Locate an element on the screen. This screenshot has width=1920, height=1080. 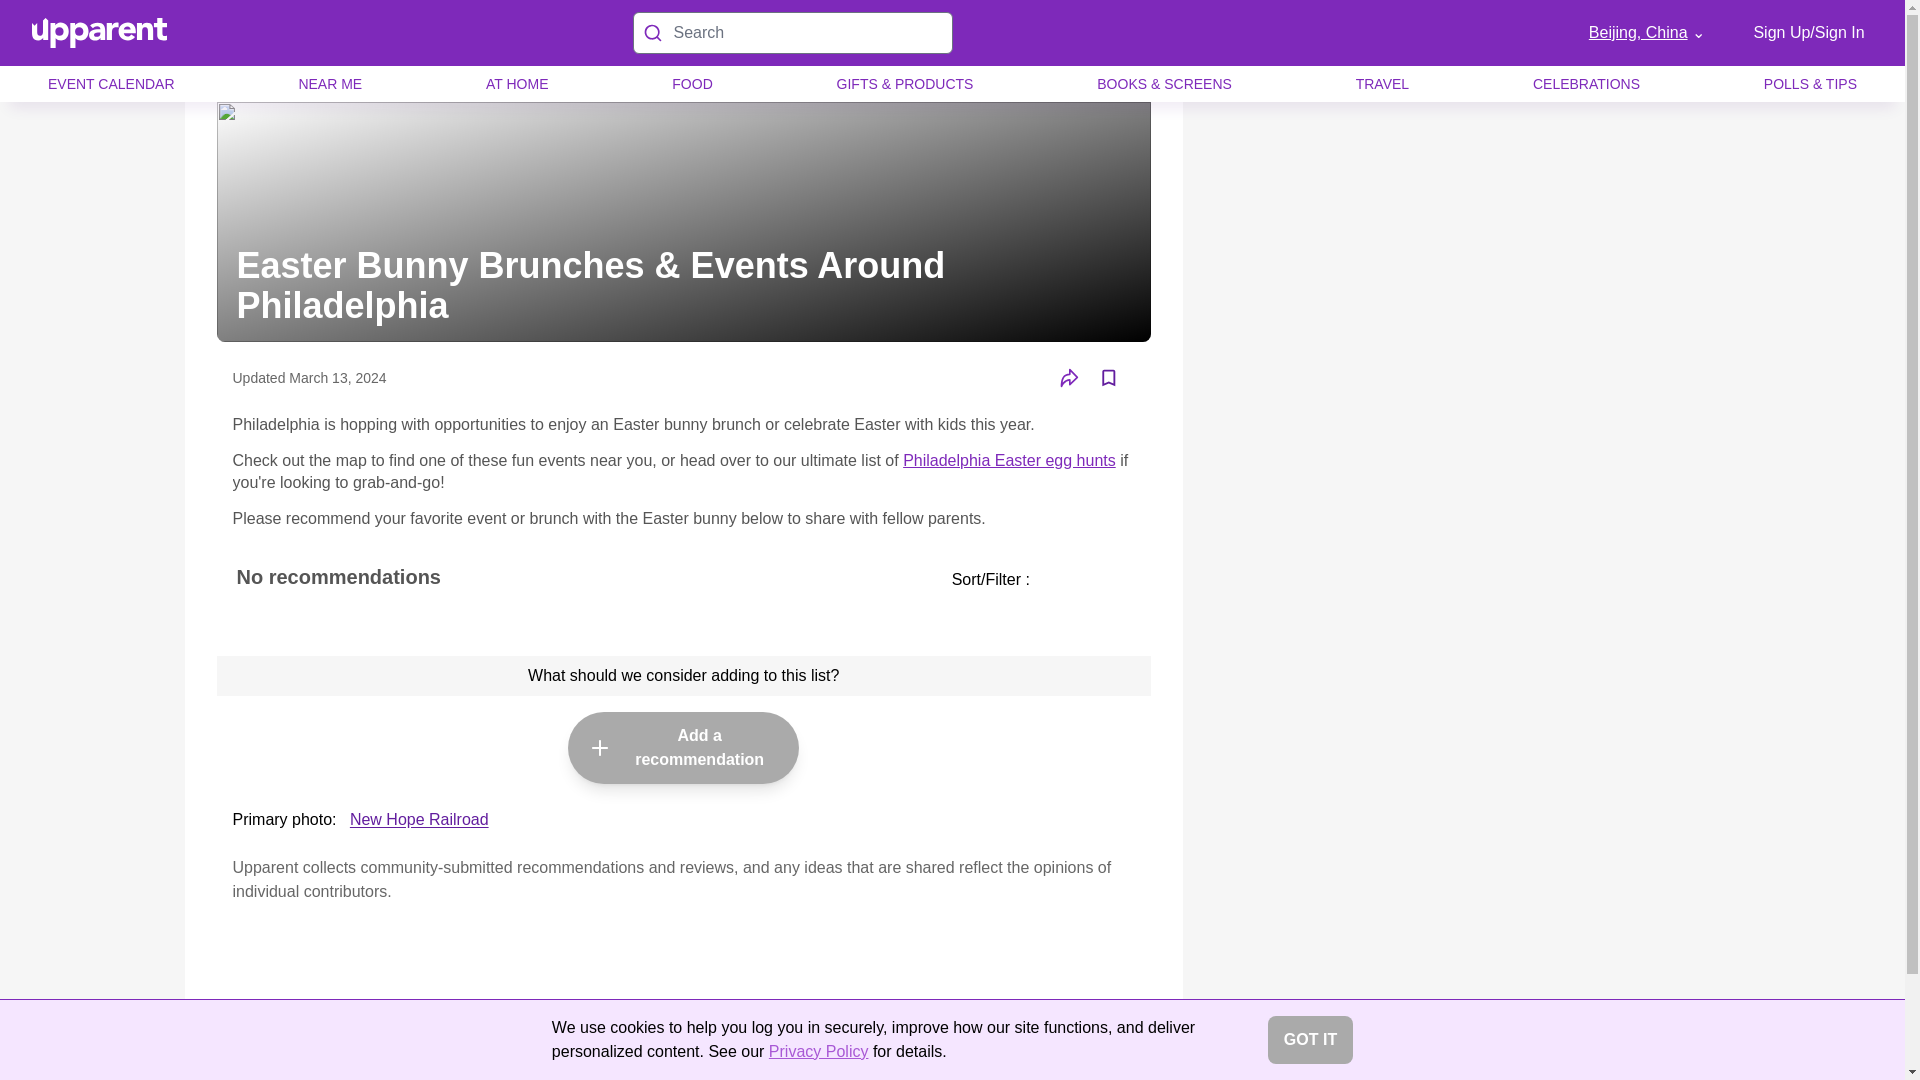
Beijing, China is located at coordinates (1646, 32).